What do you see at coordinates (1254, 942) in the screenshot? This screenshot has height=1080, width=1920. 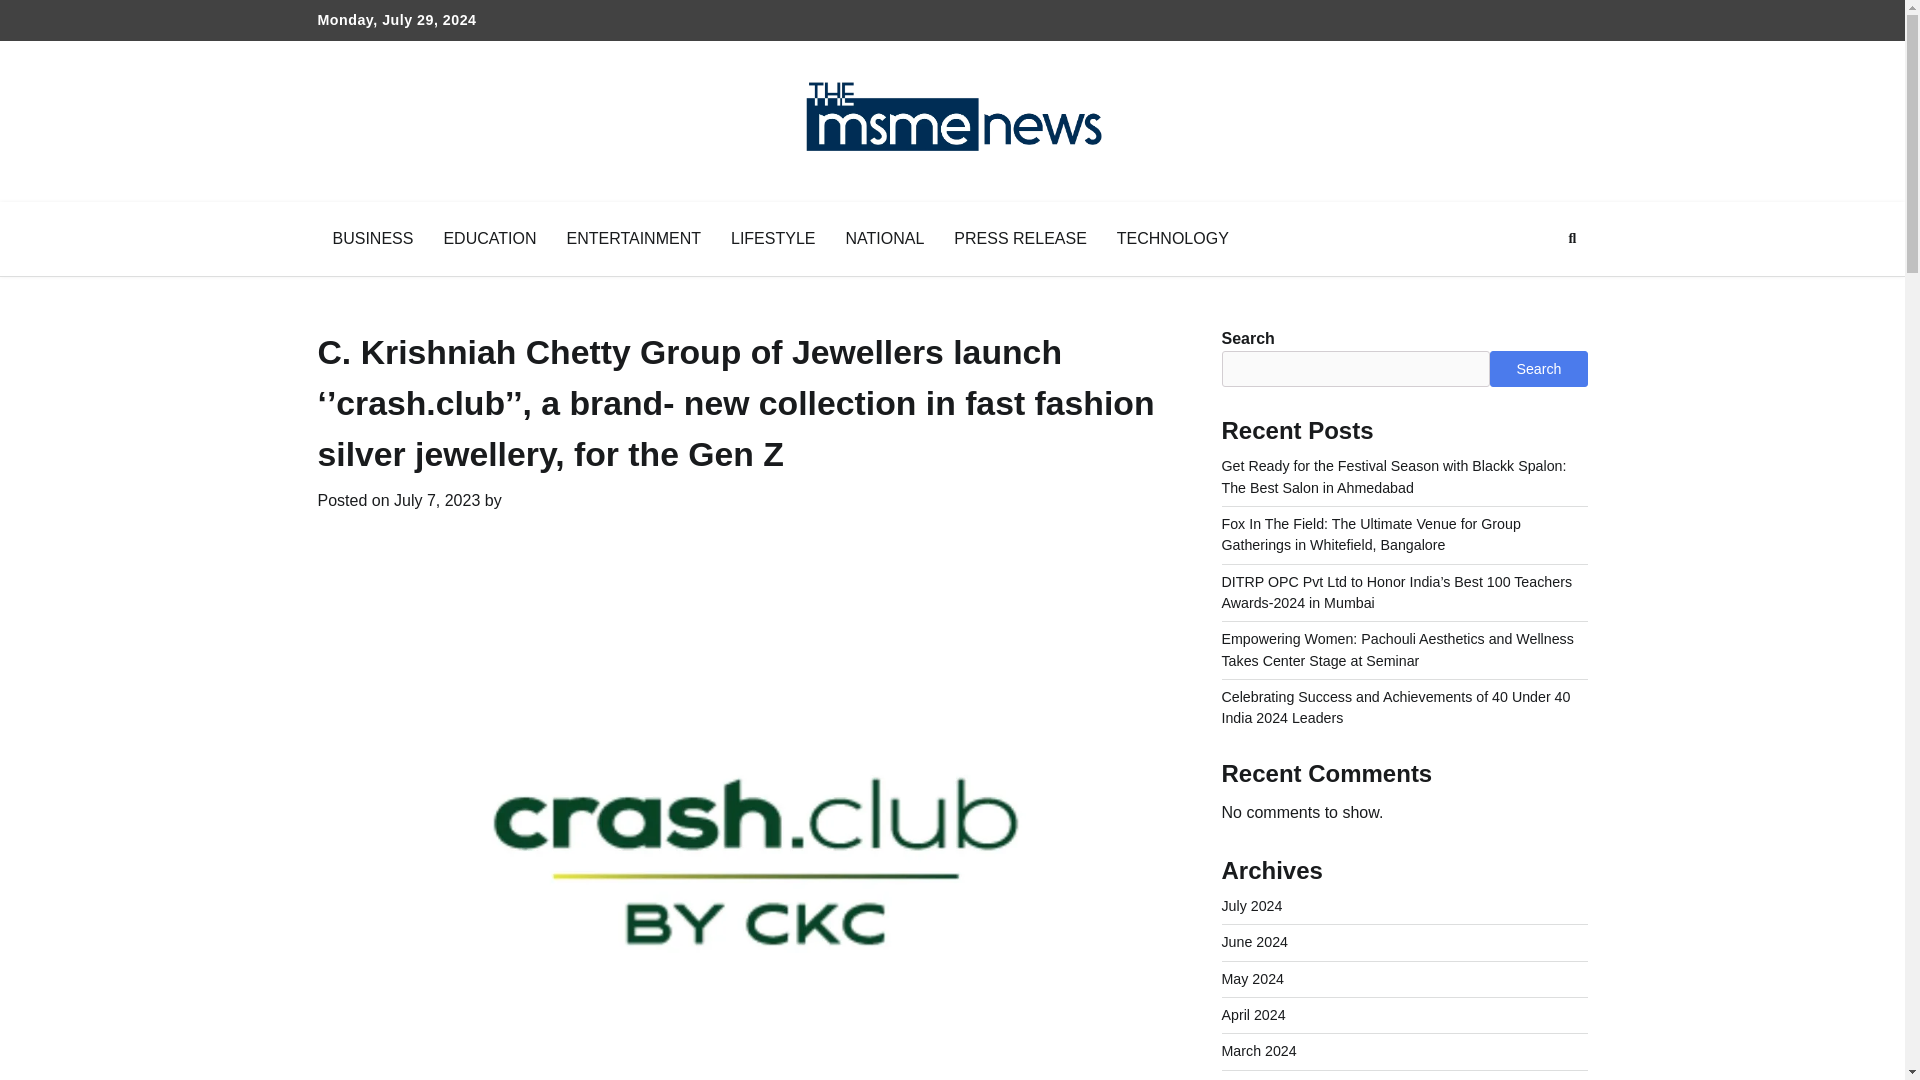 I see `June 2024` at bounding box center [1254, 942].